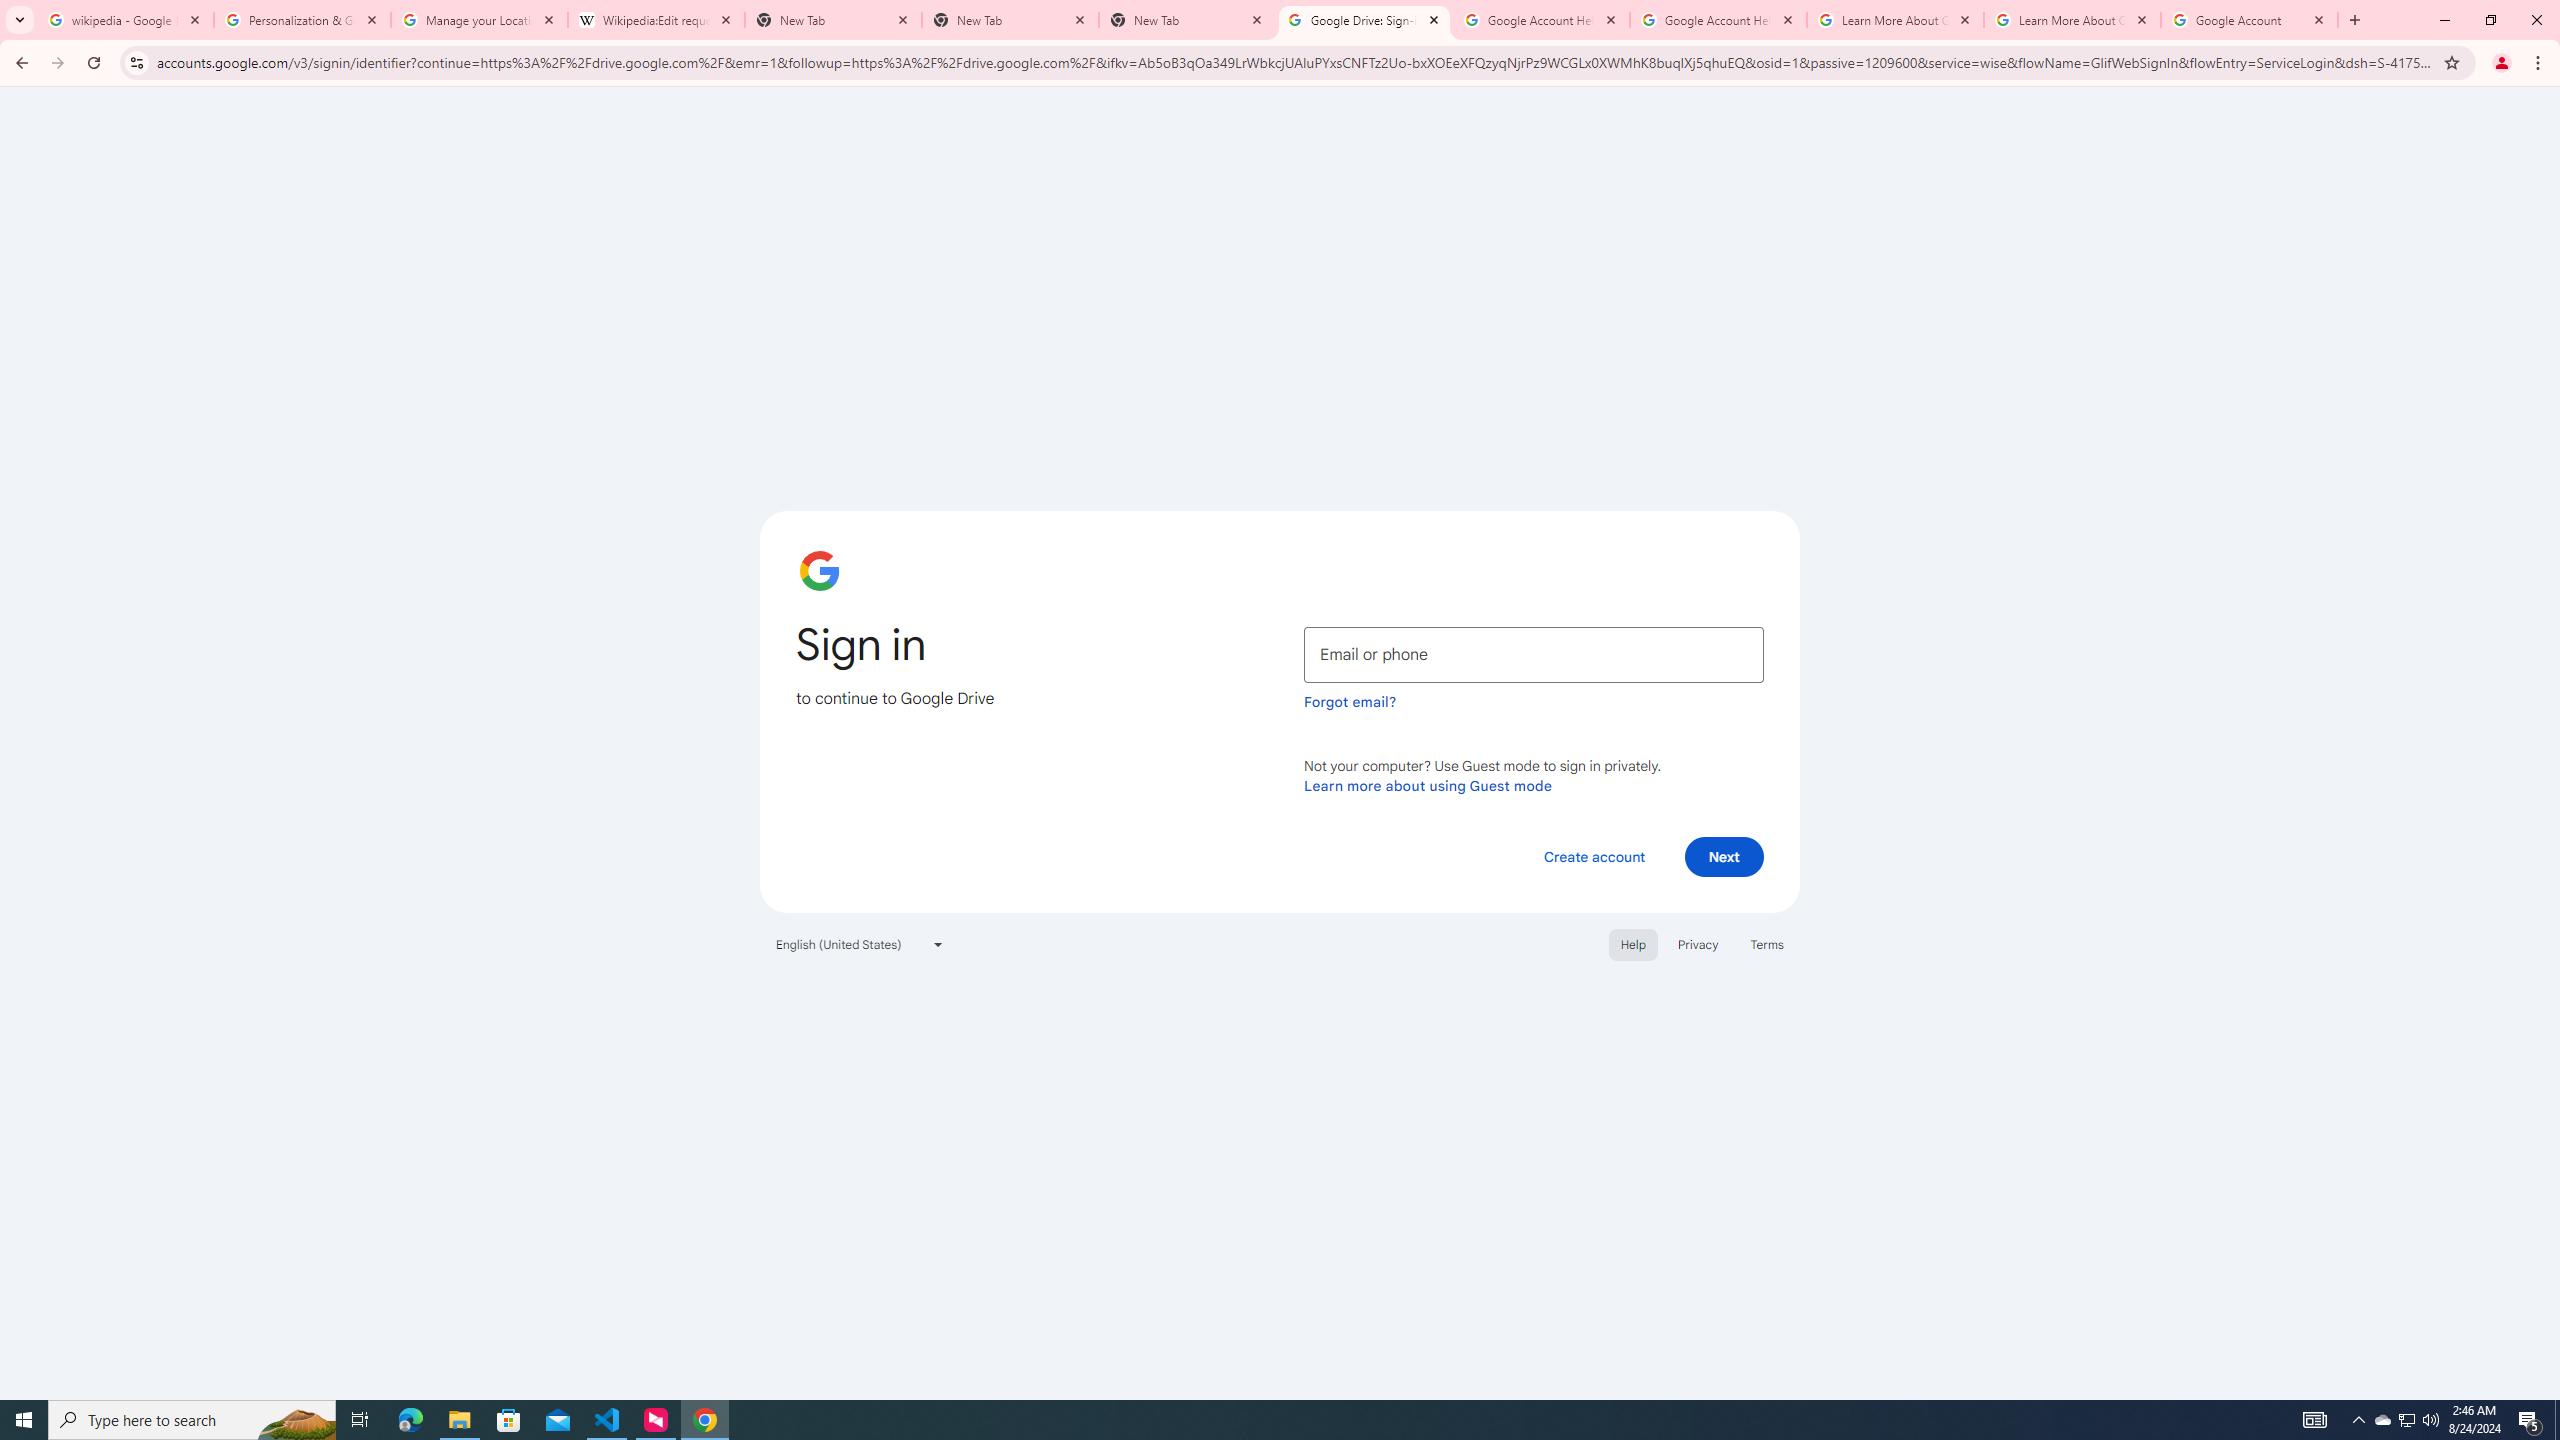  I want to click on Google Account Help, so click(1718, 20).